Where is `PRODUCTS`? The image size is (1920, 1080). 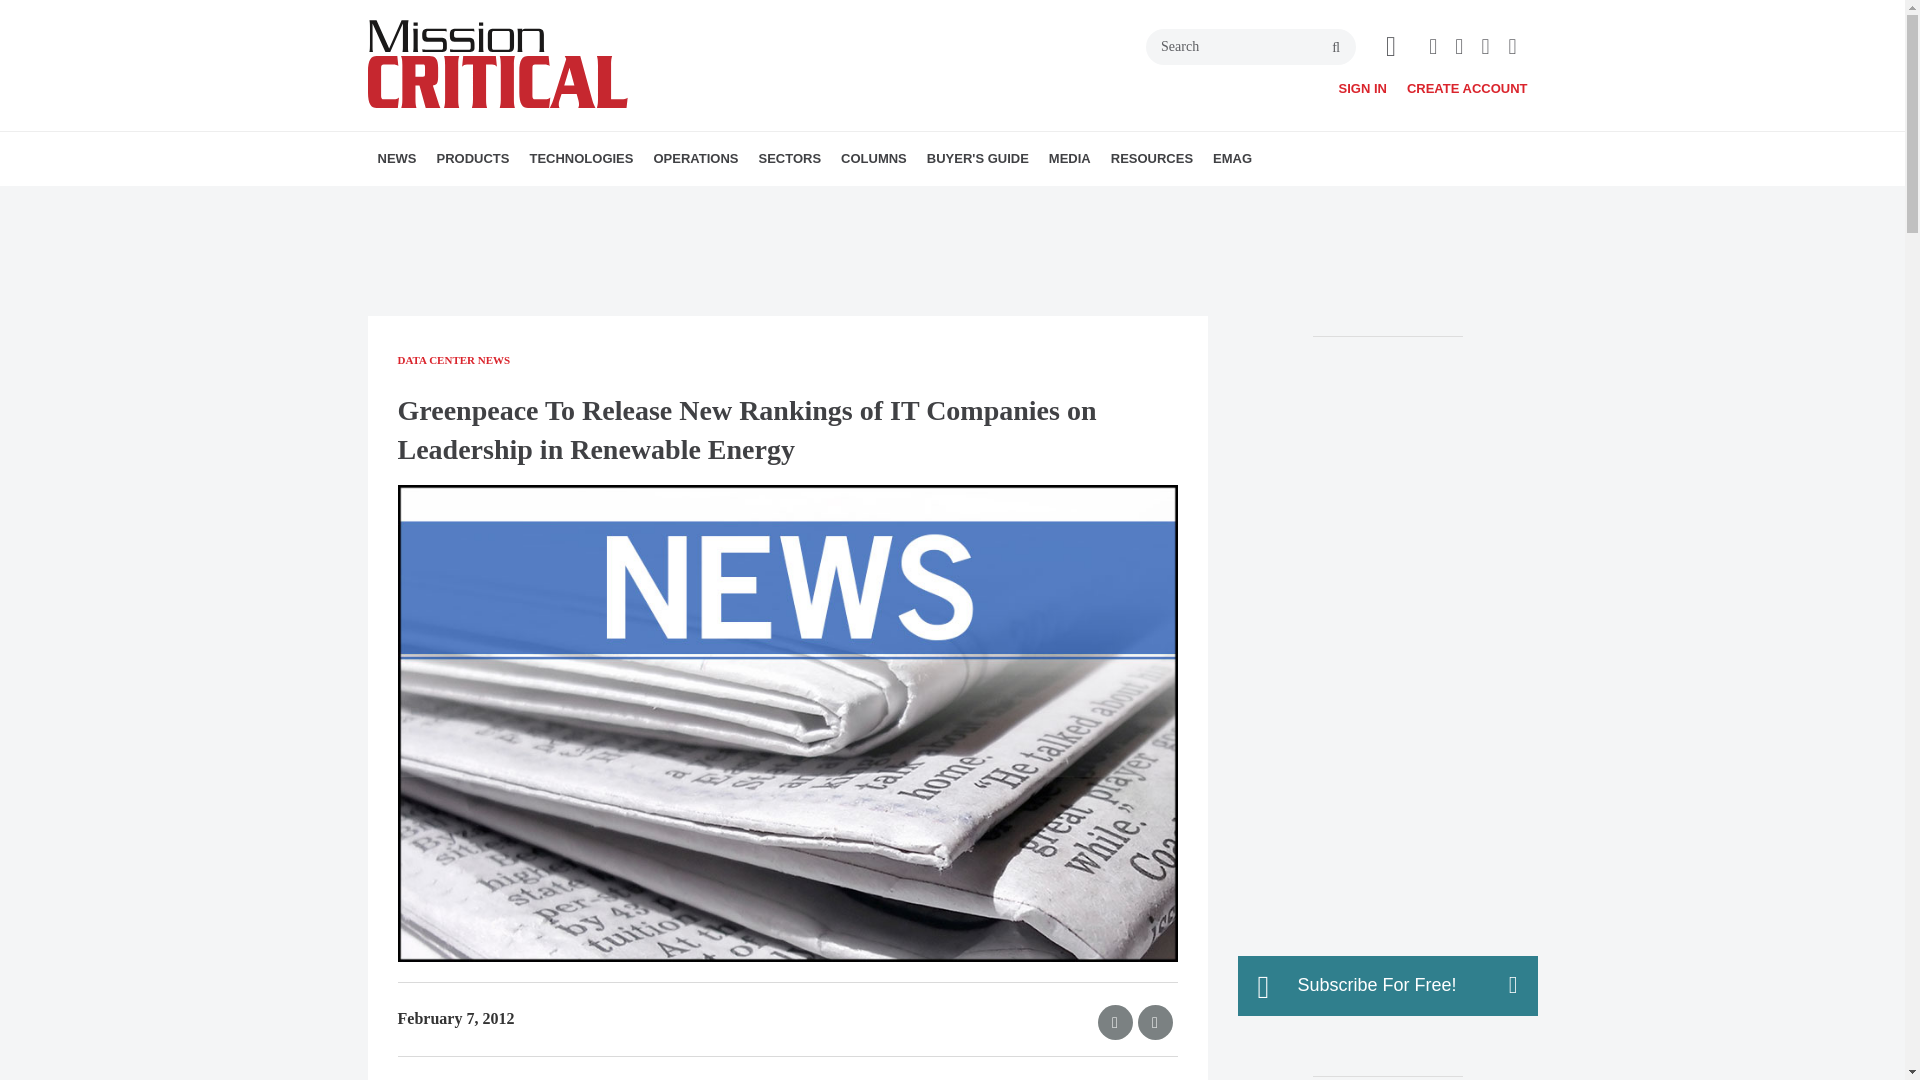 PRODUCTS is located at coordinates (472, 158).